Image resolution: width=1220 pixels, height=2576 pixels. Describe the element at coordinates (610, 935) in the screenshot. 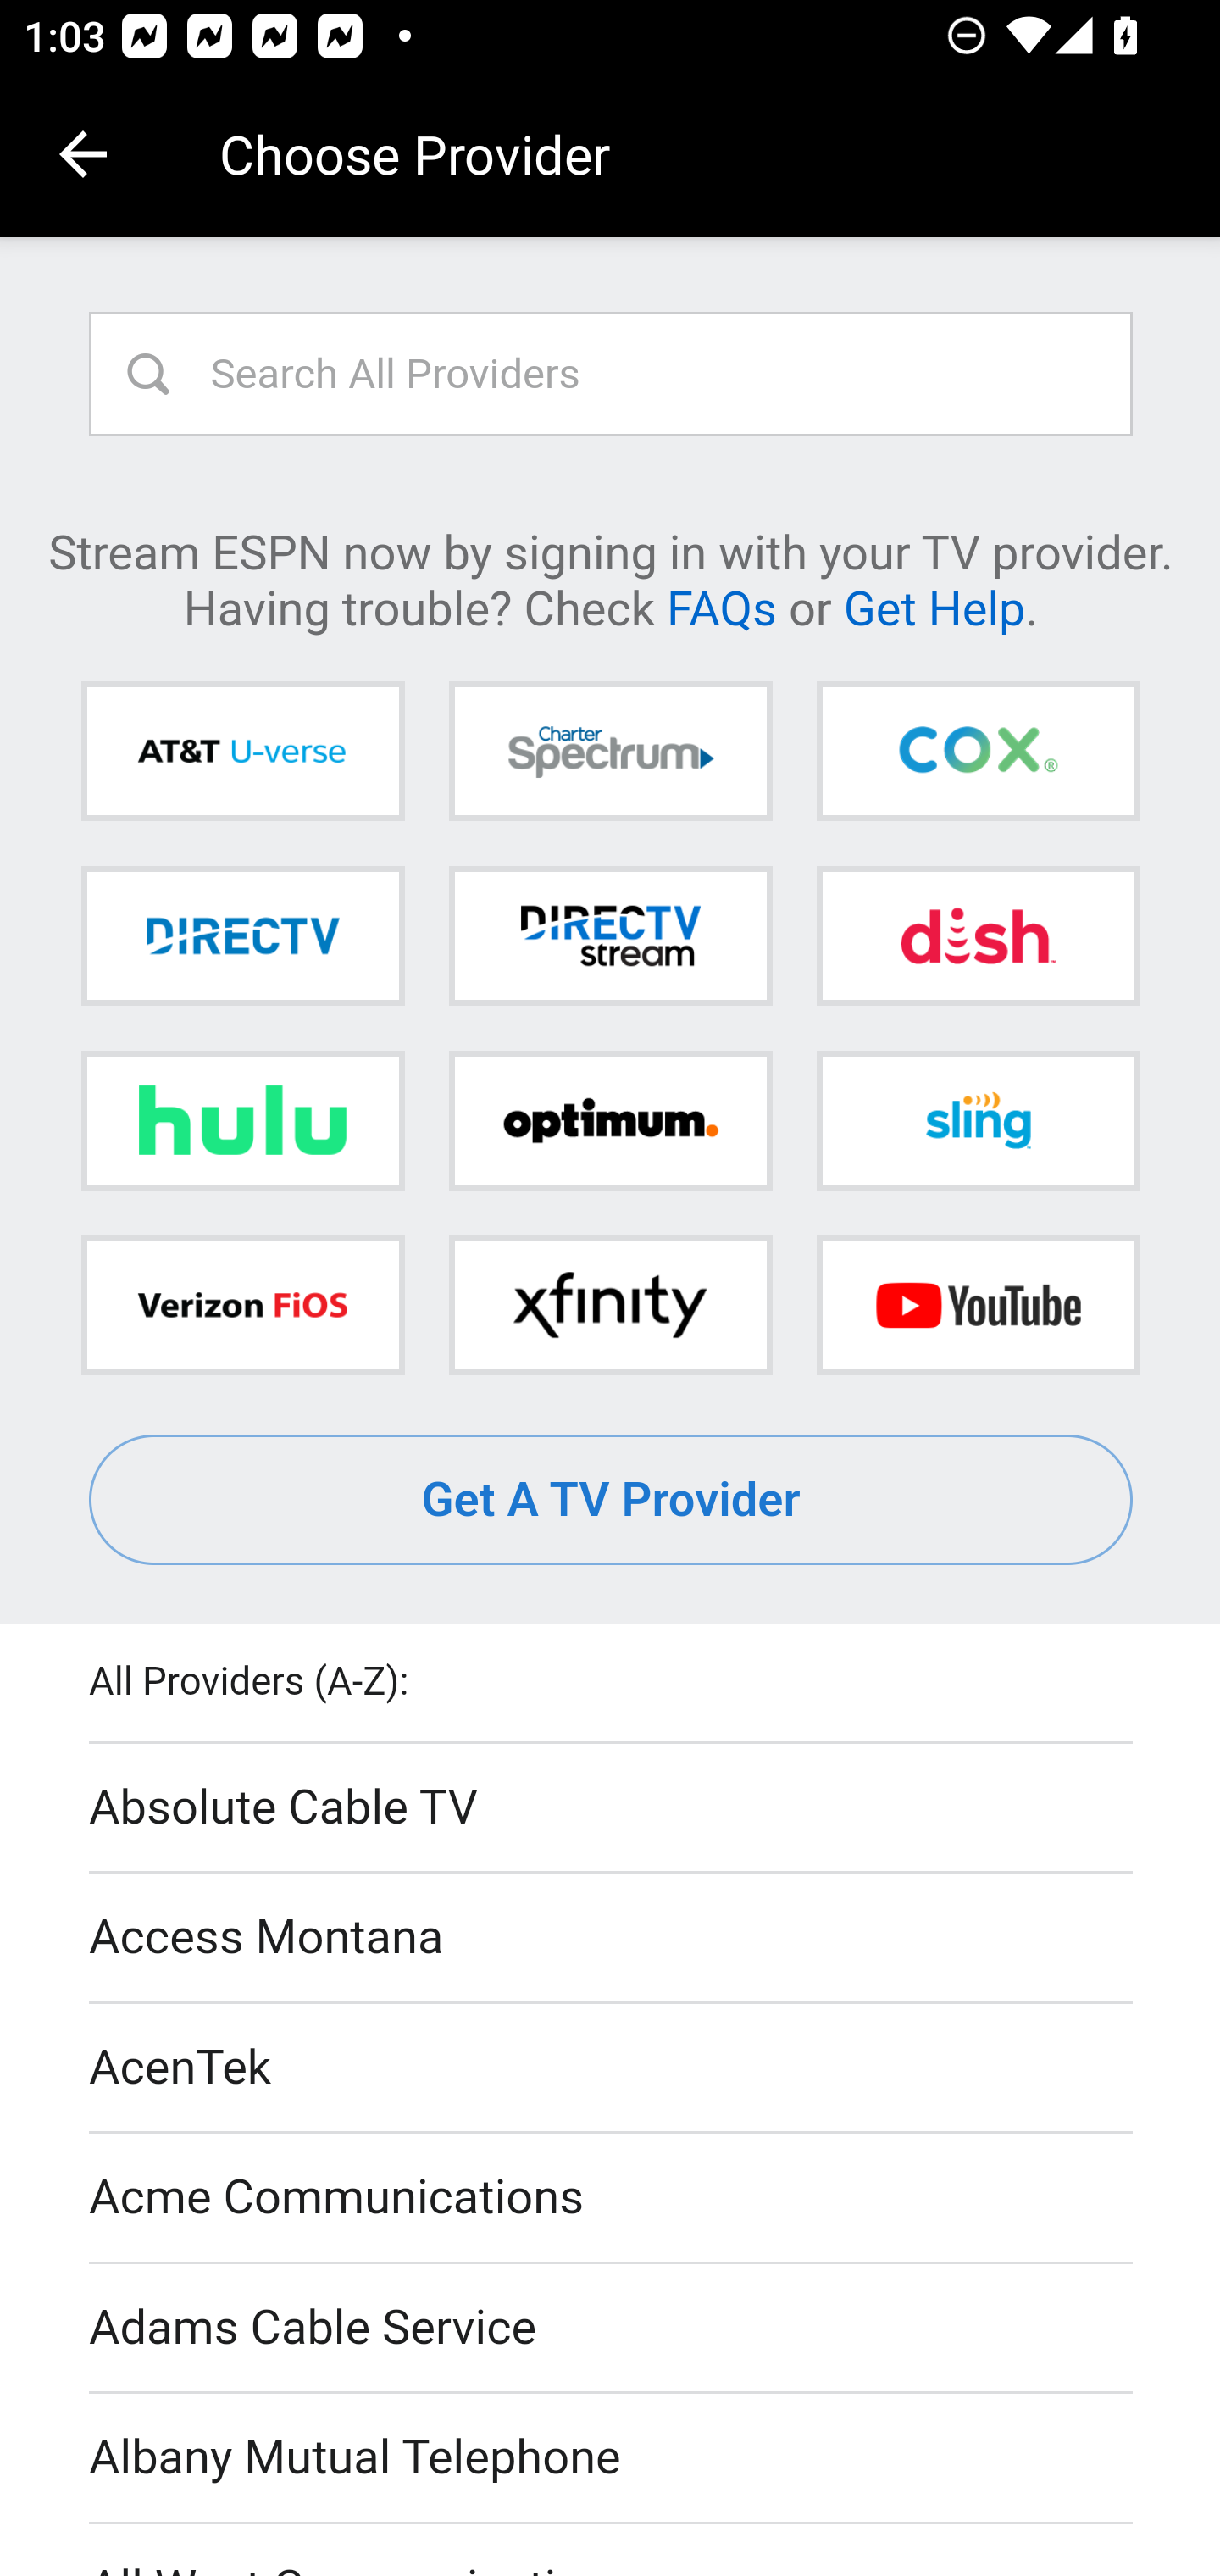

I see `DIRECTV STREAM` at that location.